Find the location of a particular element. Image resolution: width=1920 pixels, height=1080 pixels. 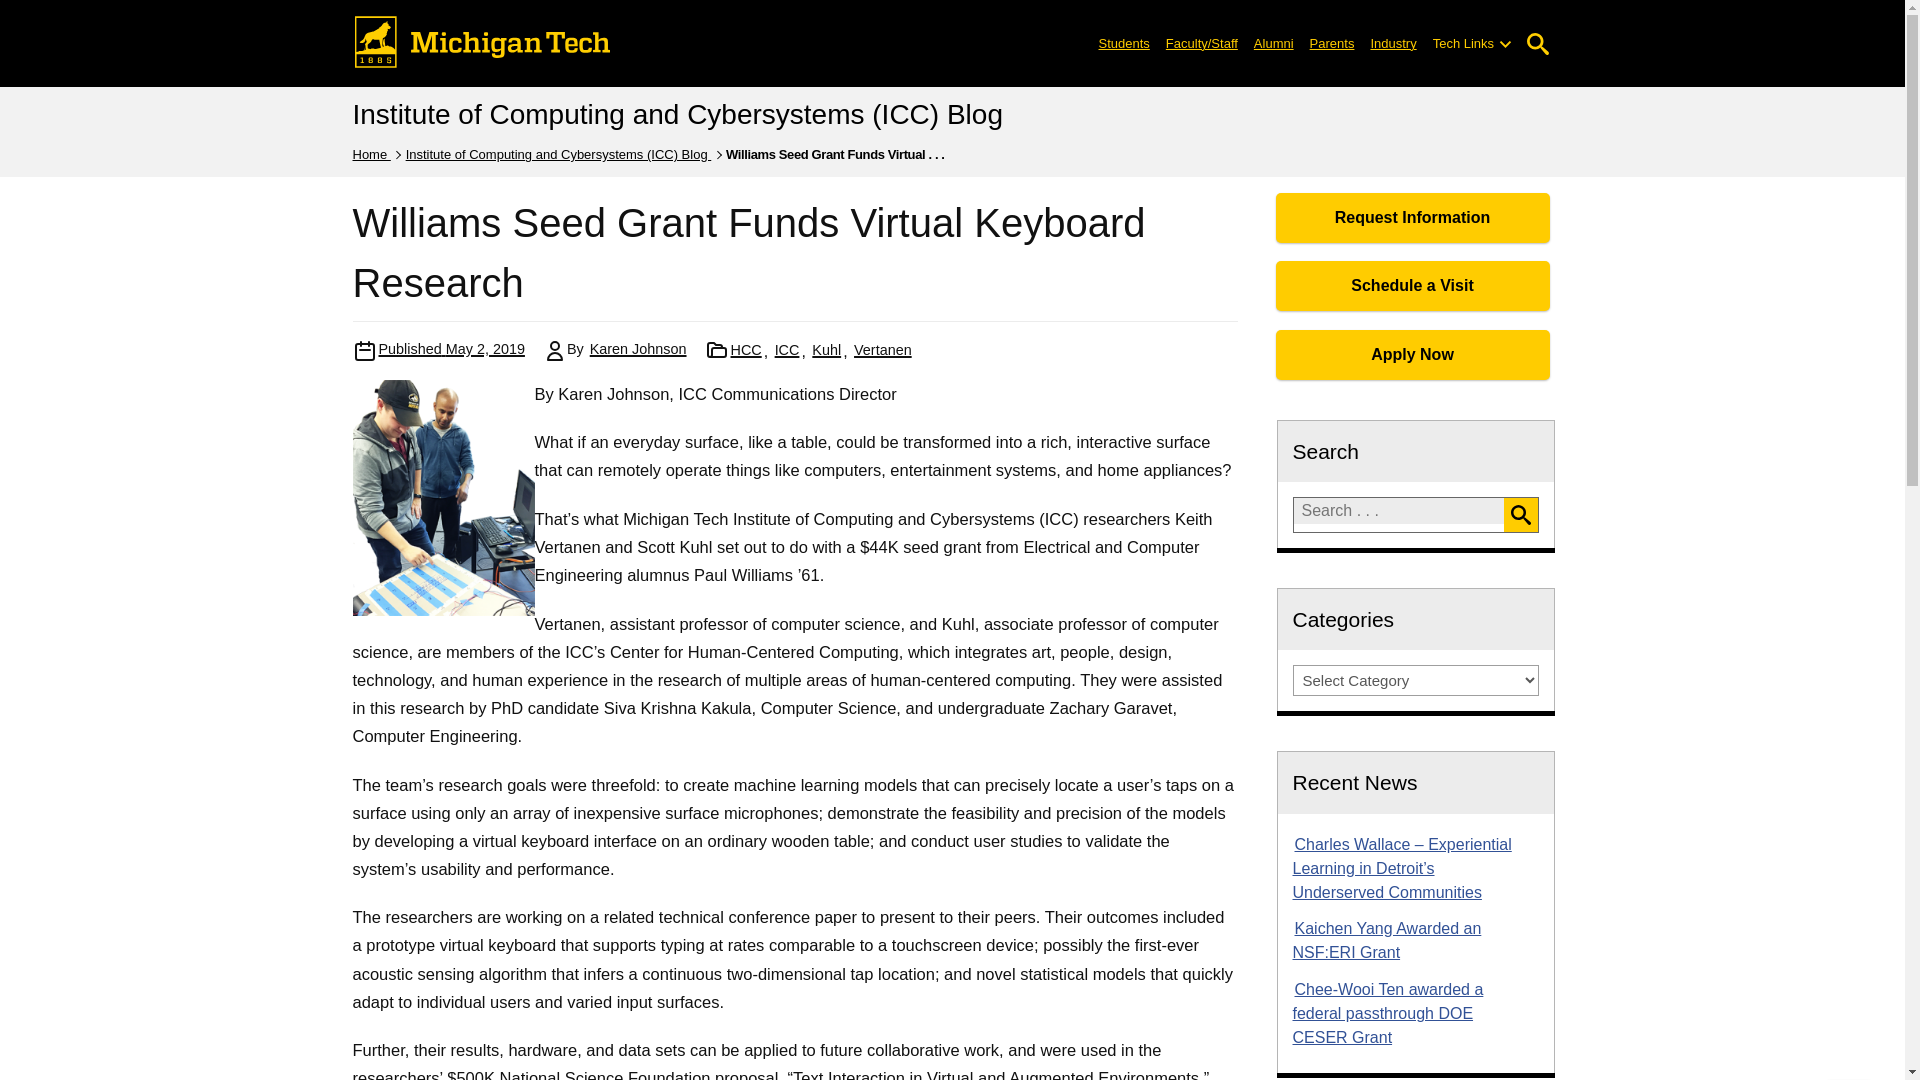

Open Search is located at coordinates (1538, 44).